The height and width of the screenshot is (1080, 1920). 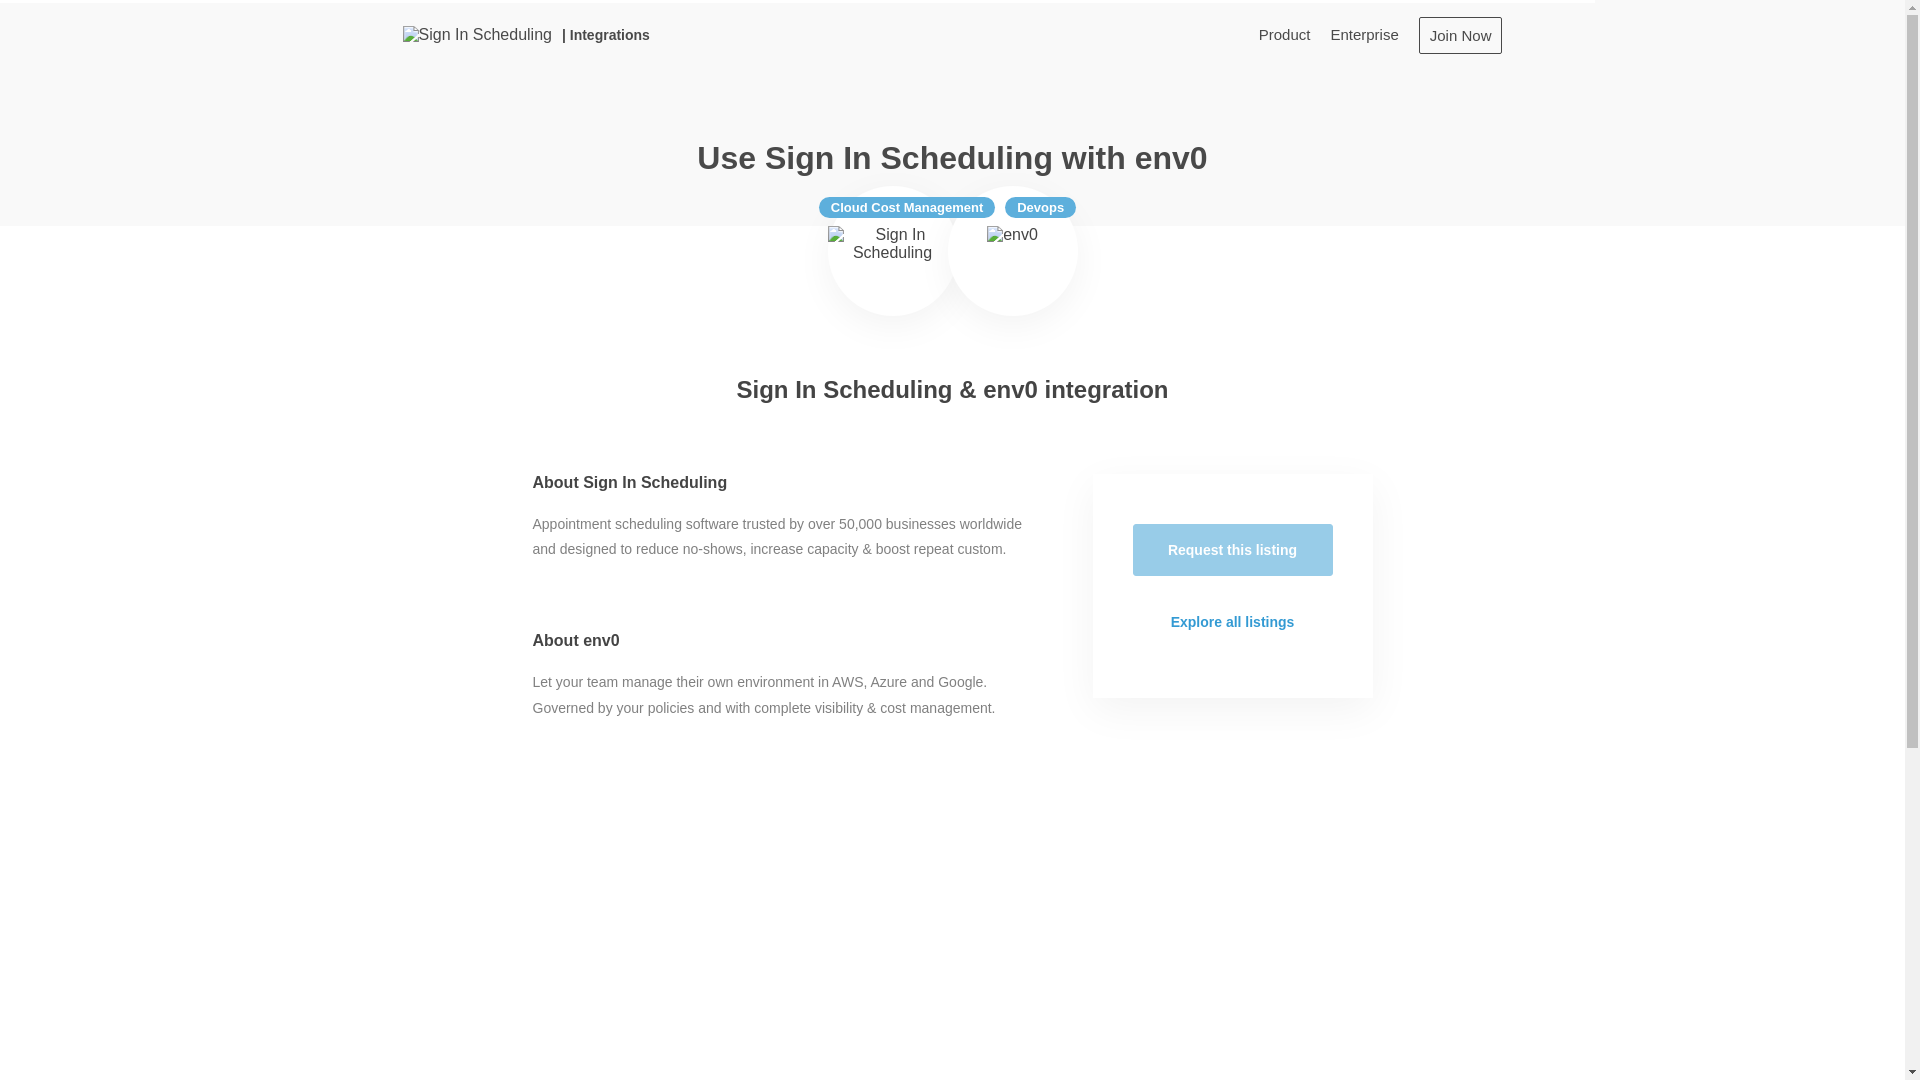 What do you see at coordinates (1285, 34) in the screenshot?
I see `Product` at bounding box center [1285, 34].